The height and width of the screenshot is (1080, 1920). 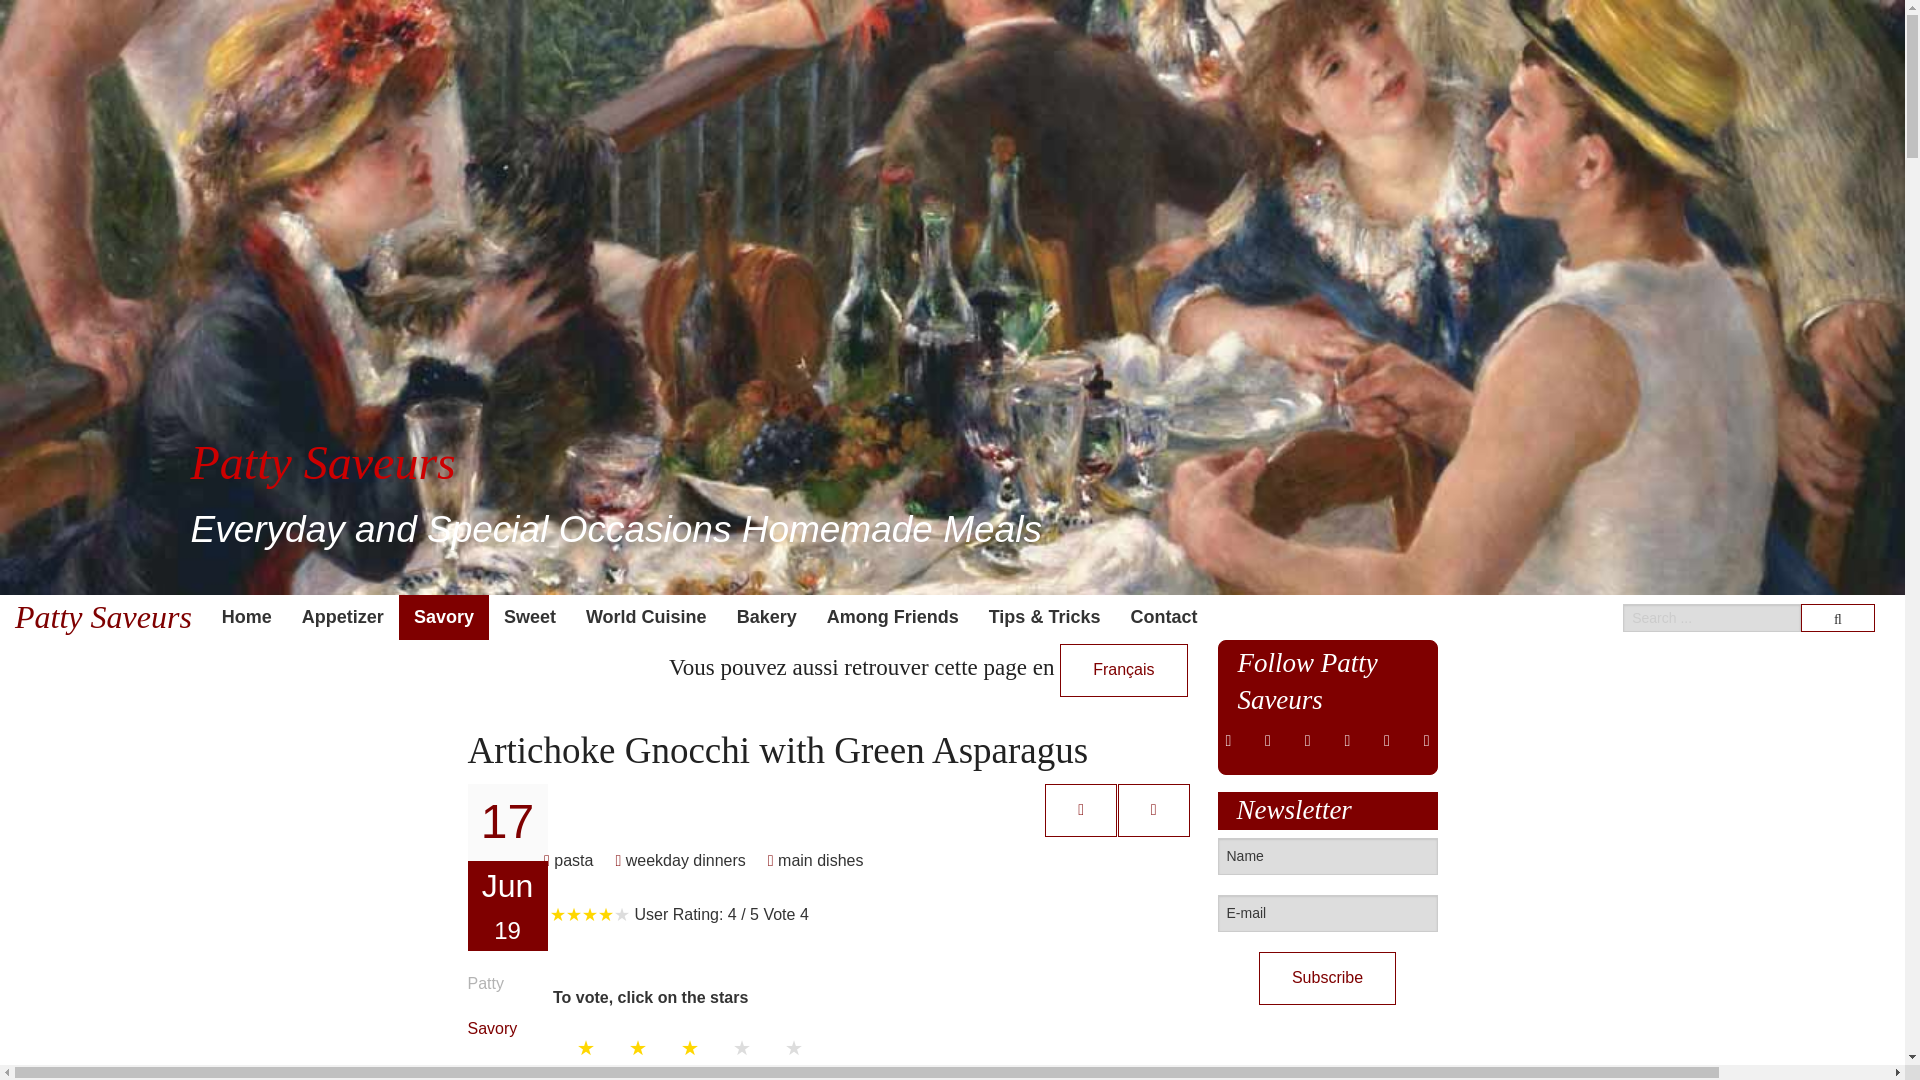 What do you see at coordinates (1328, 914) in the screenshot?
I see `E-mail` at bounding box center [1328, 914].